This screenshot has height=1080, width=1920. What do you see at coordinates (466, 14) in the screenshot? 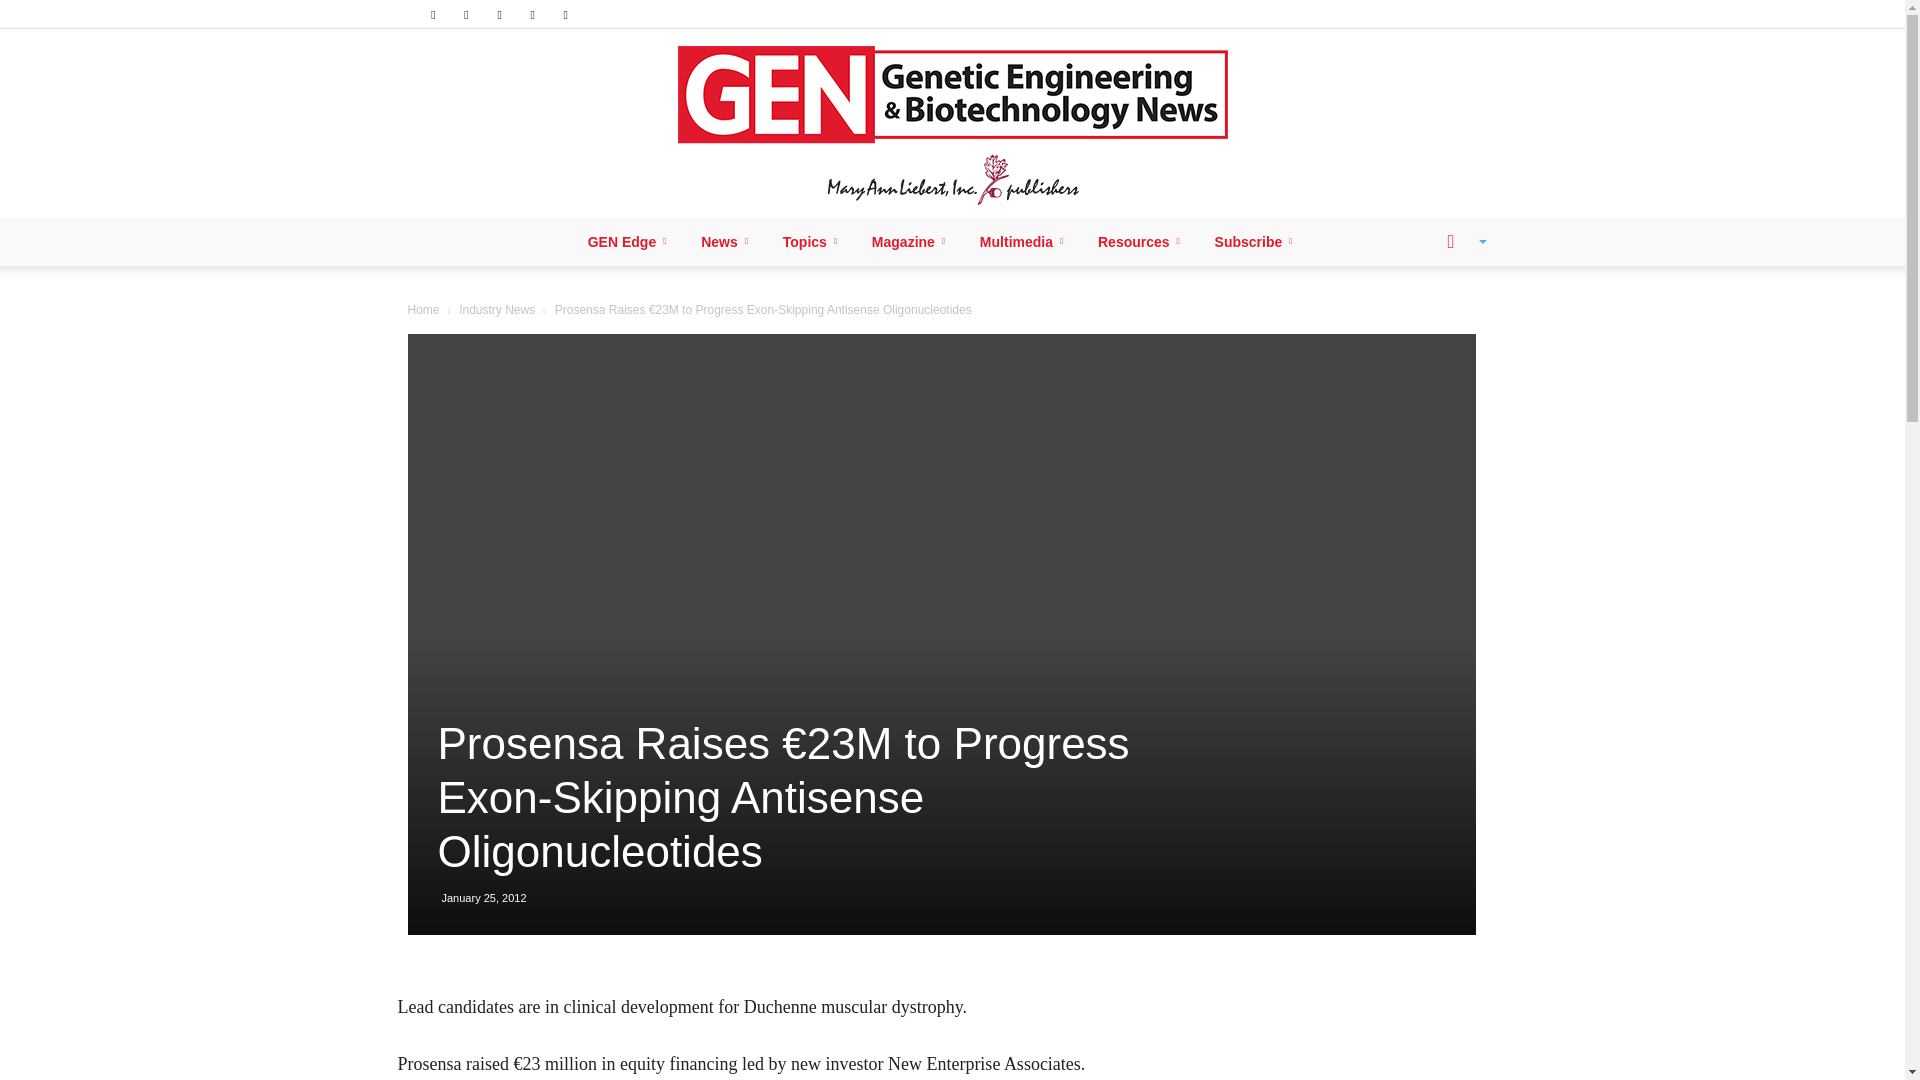
I see `Linkedin` at bounding box center [466, 14].